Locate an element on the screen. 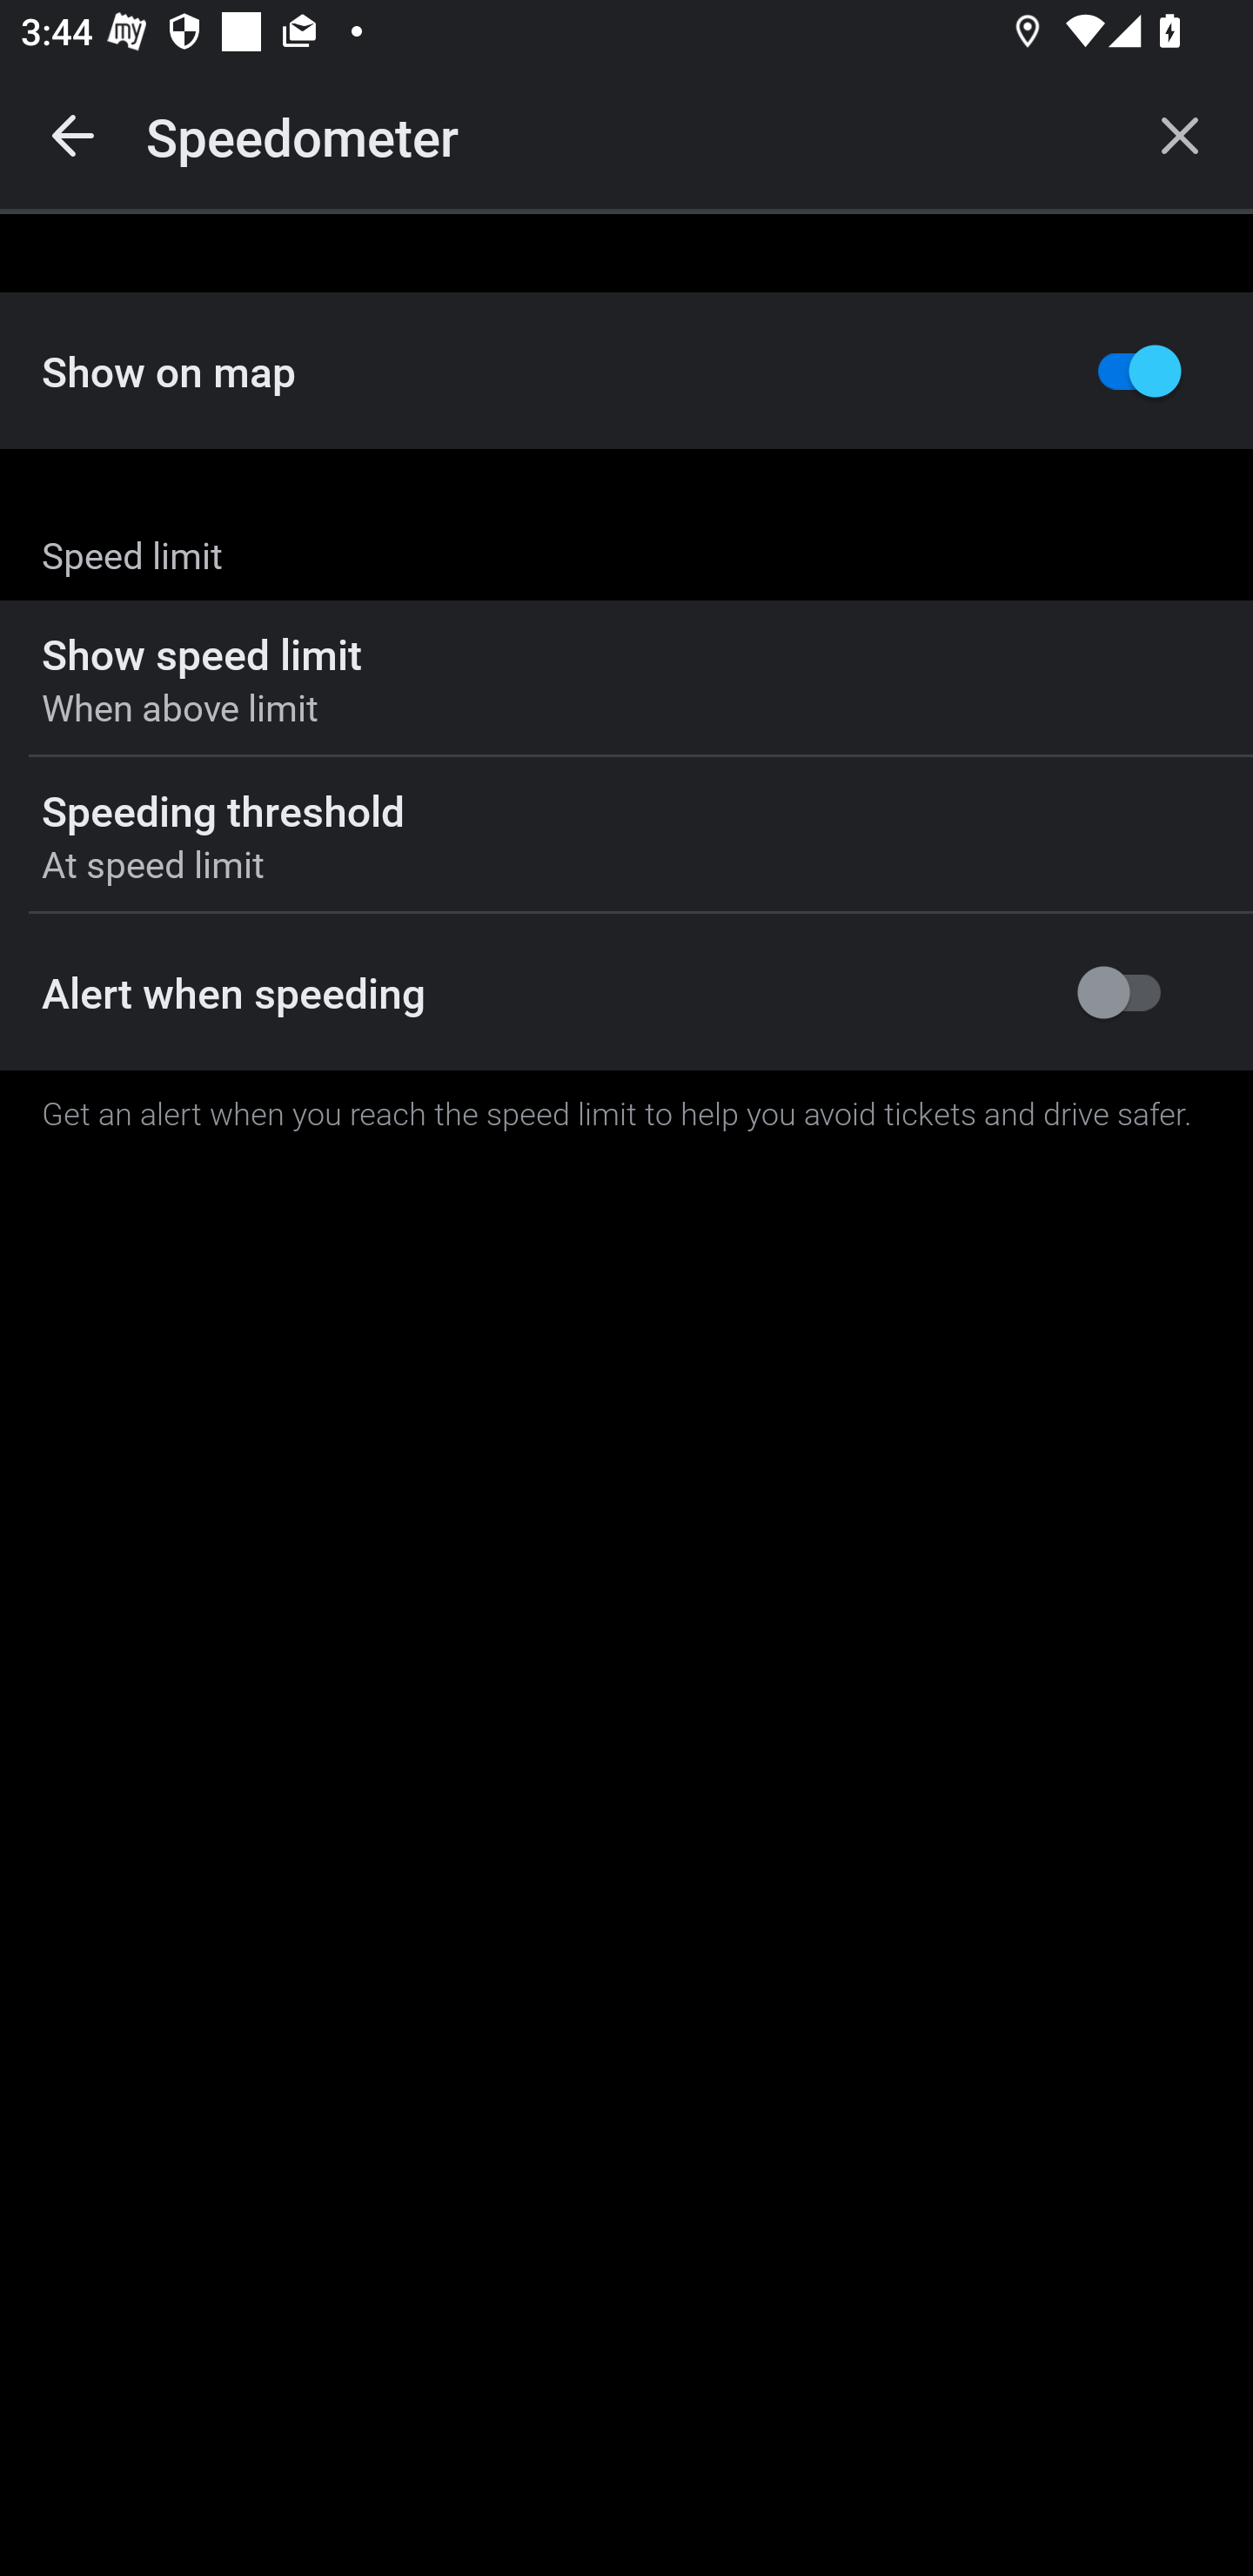  Show speed limit When above limit is located at coordinates (626, 679).